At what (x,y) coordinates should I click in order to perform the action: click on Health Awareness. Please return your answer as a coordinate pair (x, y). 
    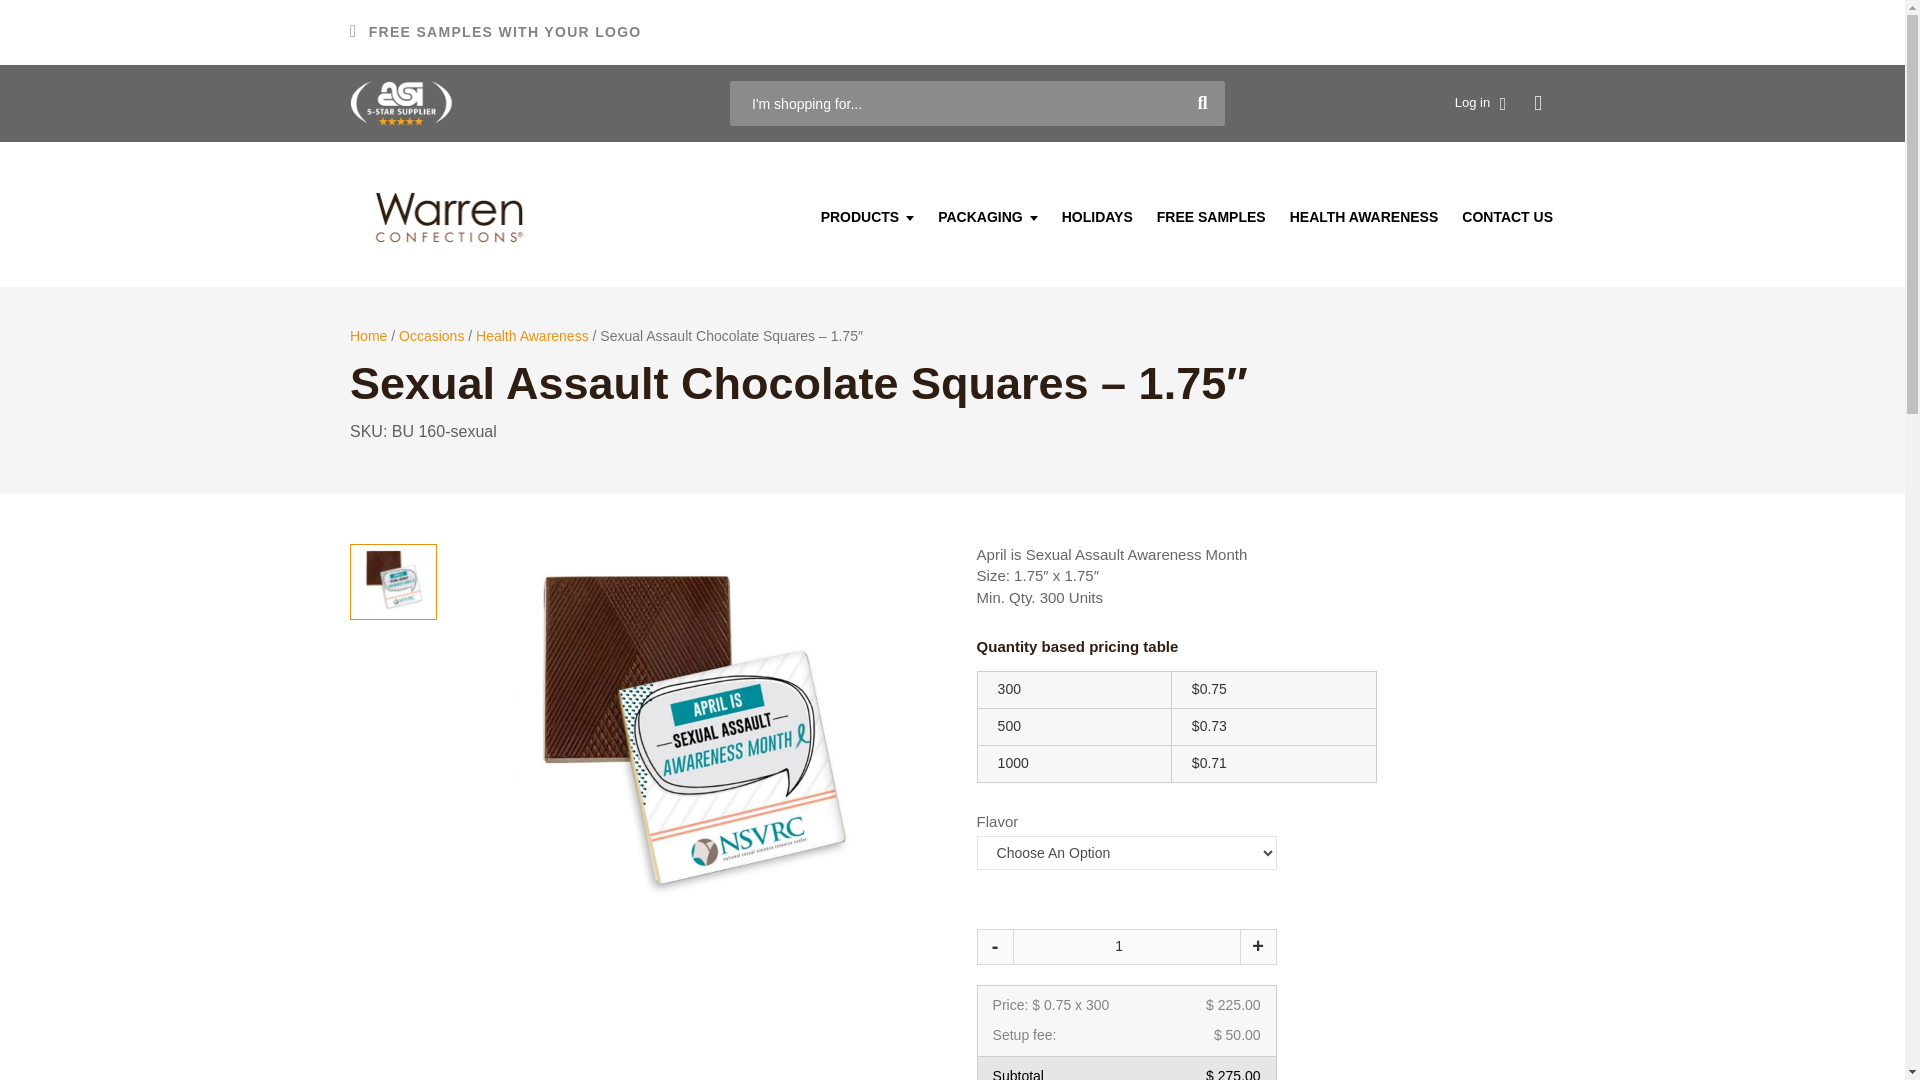
    Looking at the image, I should click on (532, 336).